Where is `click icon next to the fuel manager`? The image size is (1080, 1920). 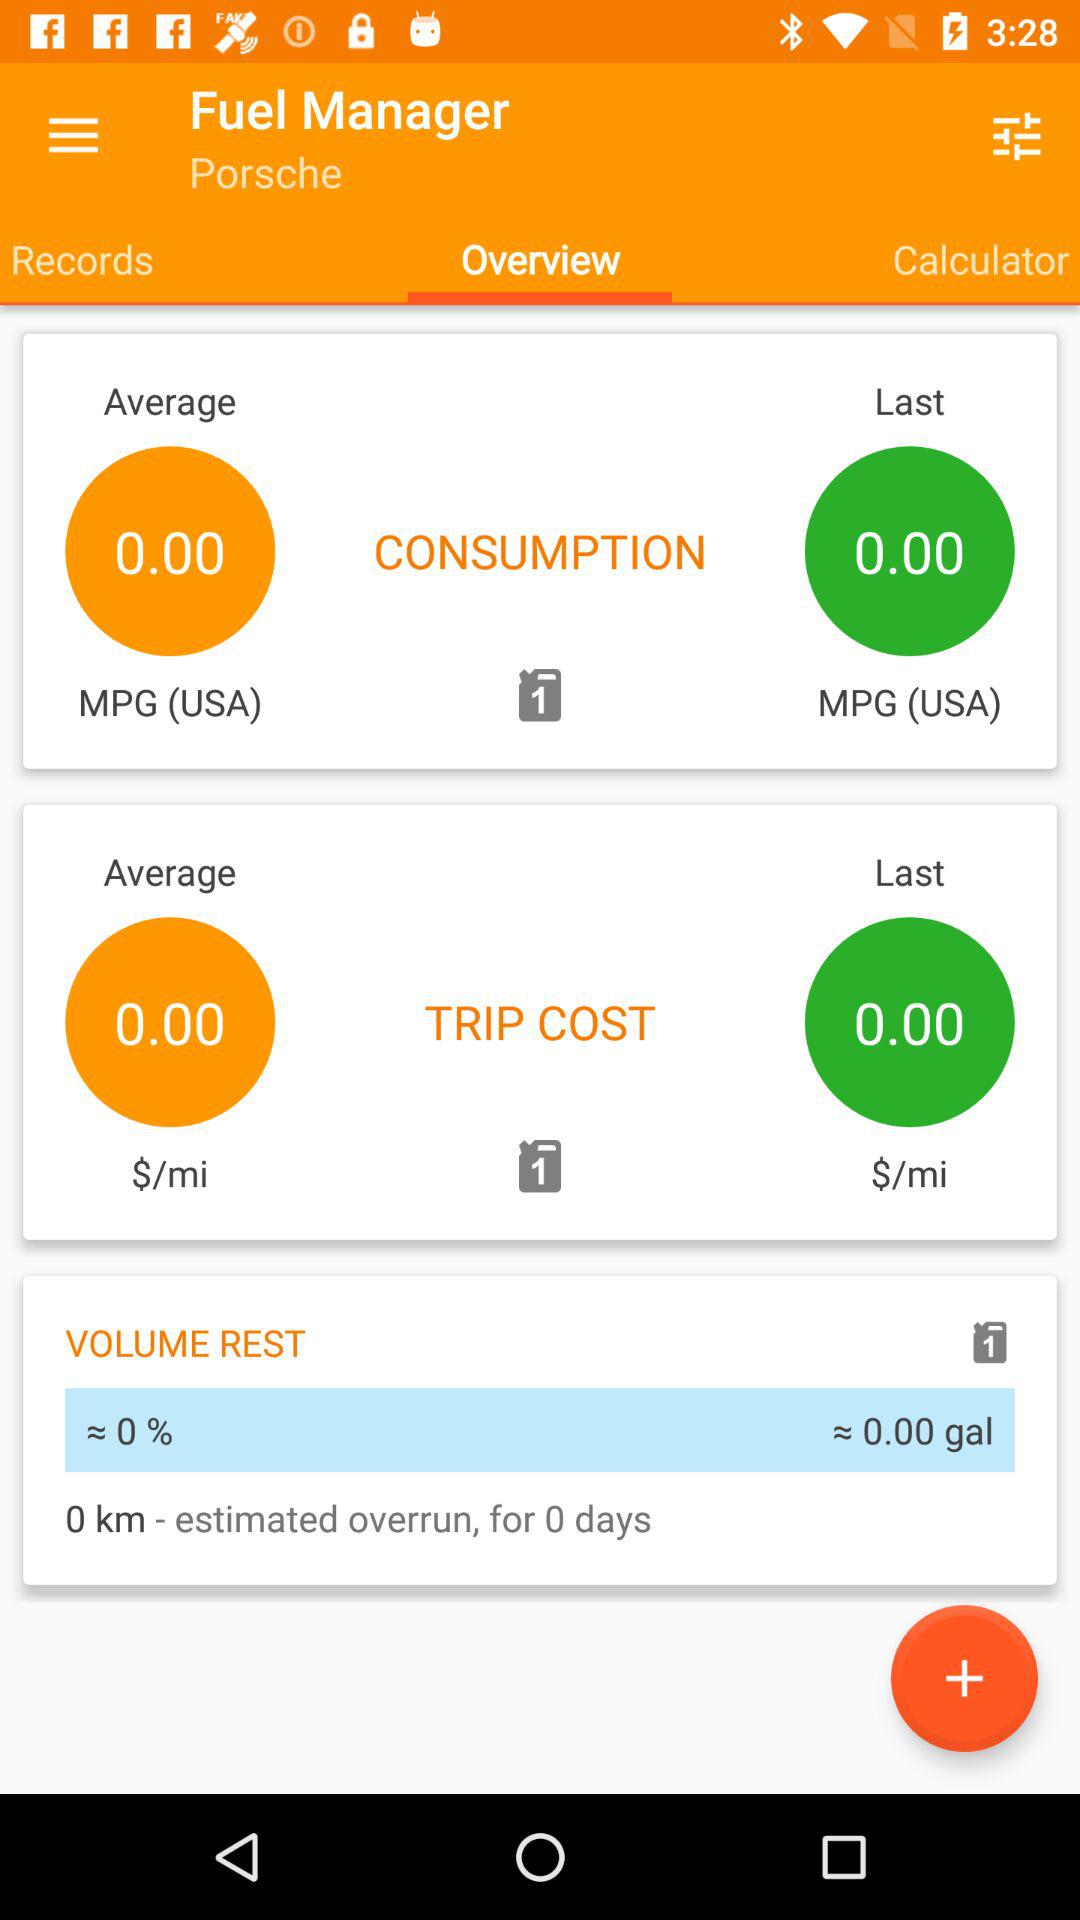 click icon next to the fuel manager is located at coordinates (73, 136).